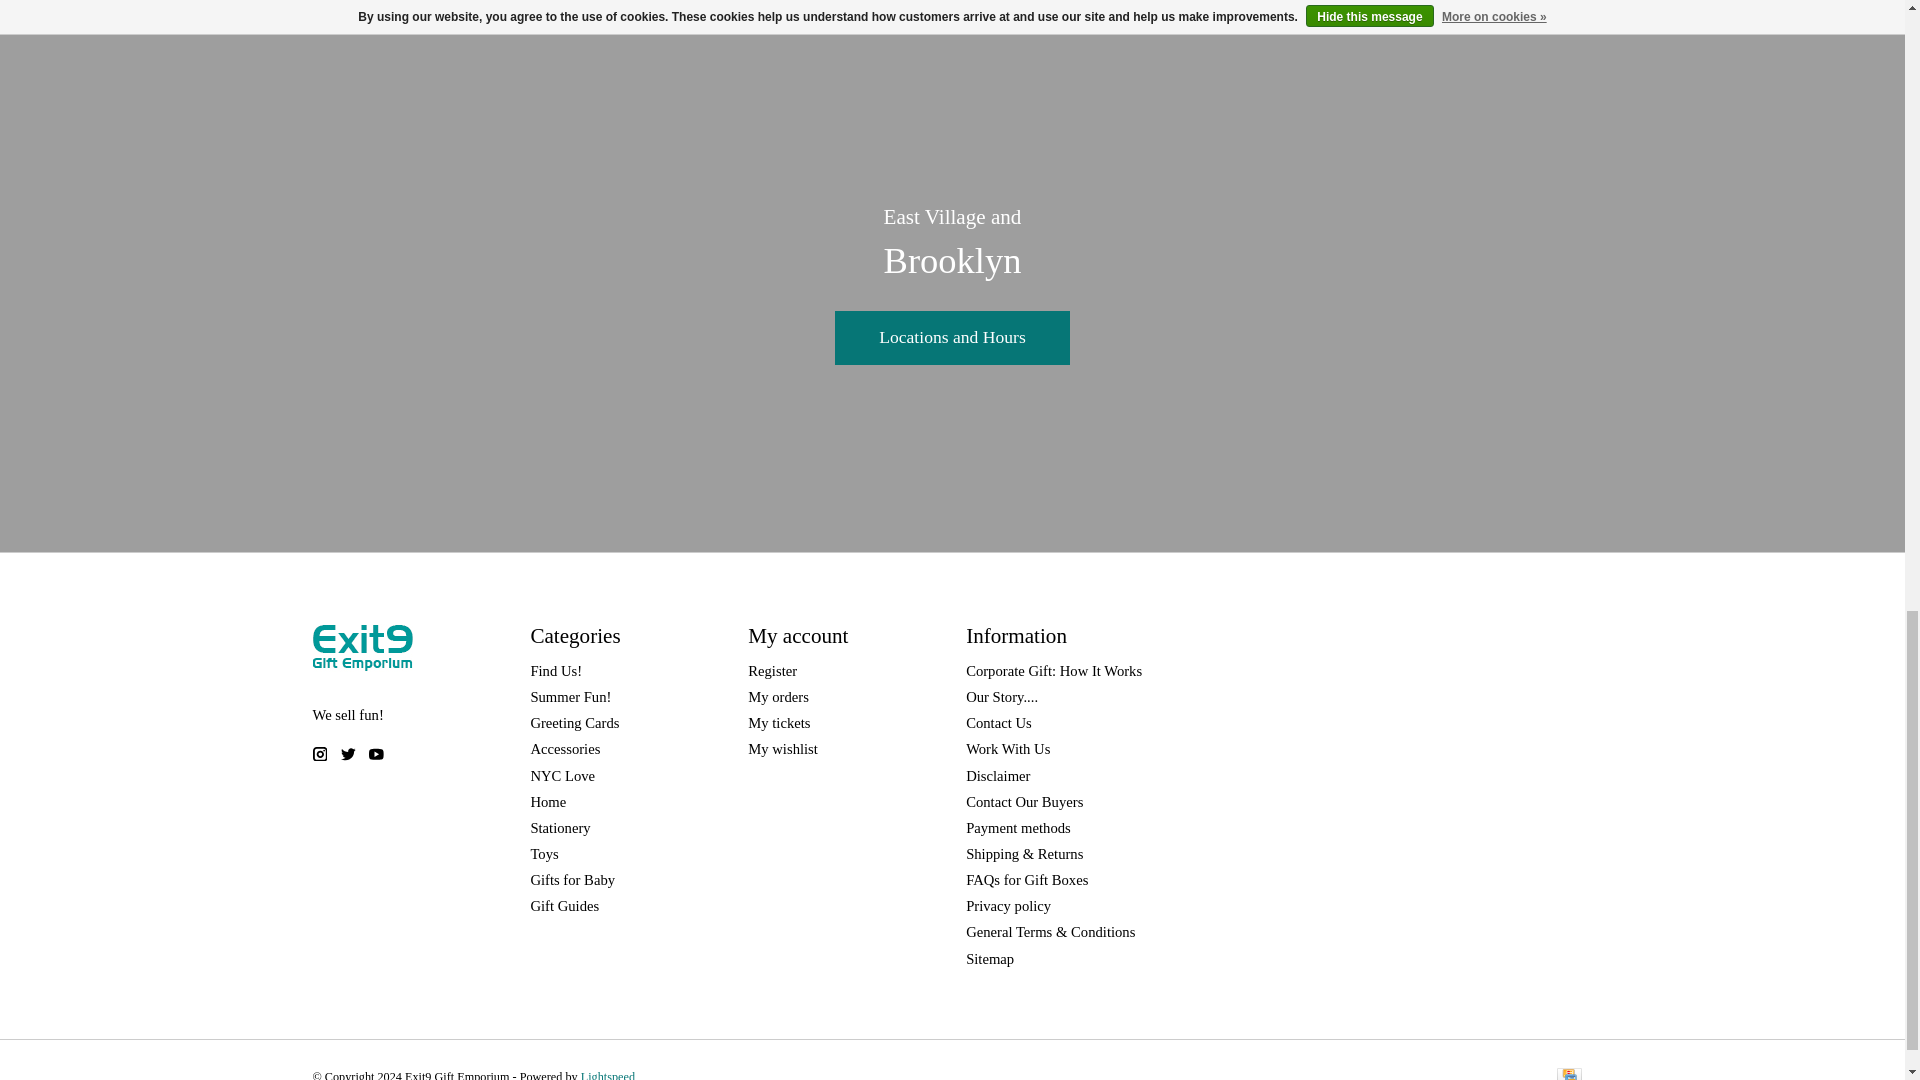  What do you see at coordinates (772, 671) in the screenshot?
I see `Register` at bounding box center [772, 671].